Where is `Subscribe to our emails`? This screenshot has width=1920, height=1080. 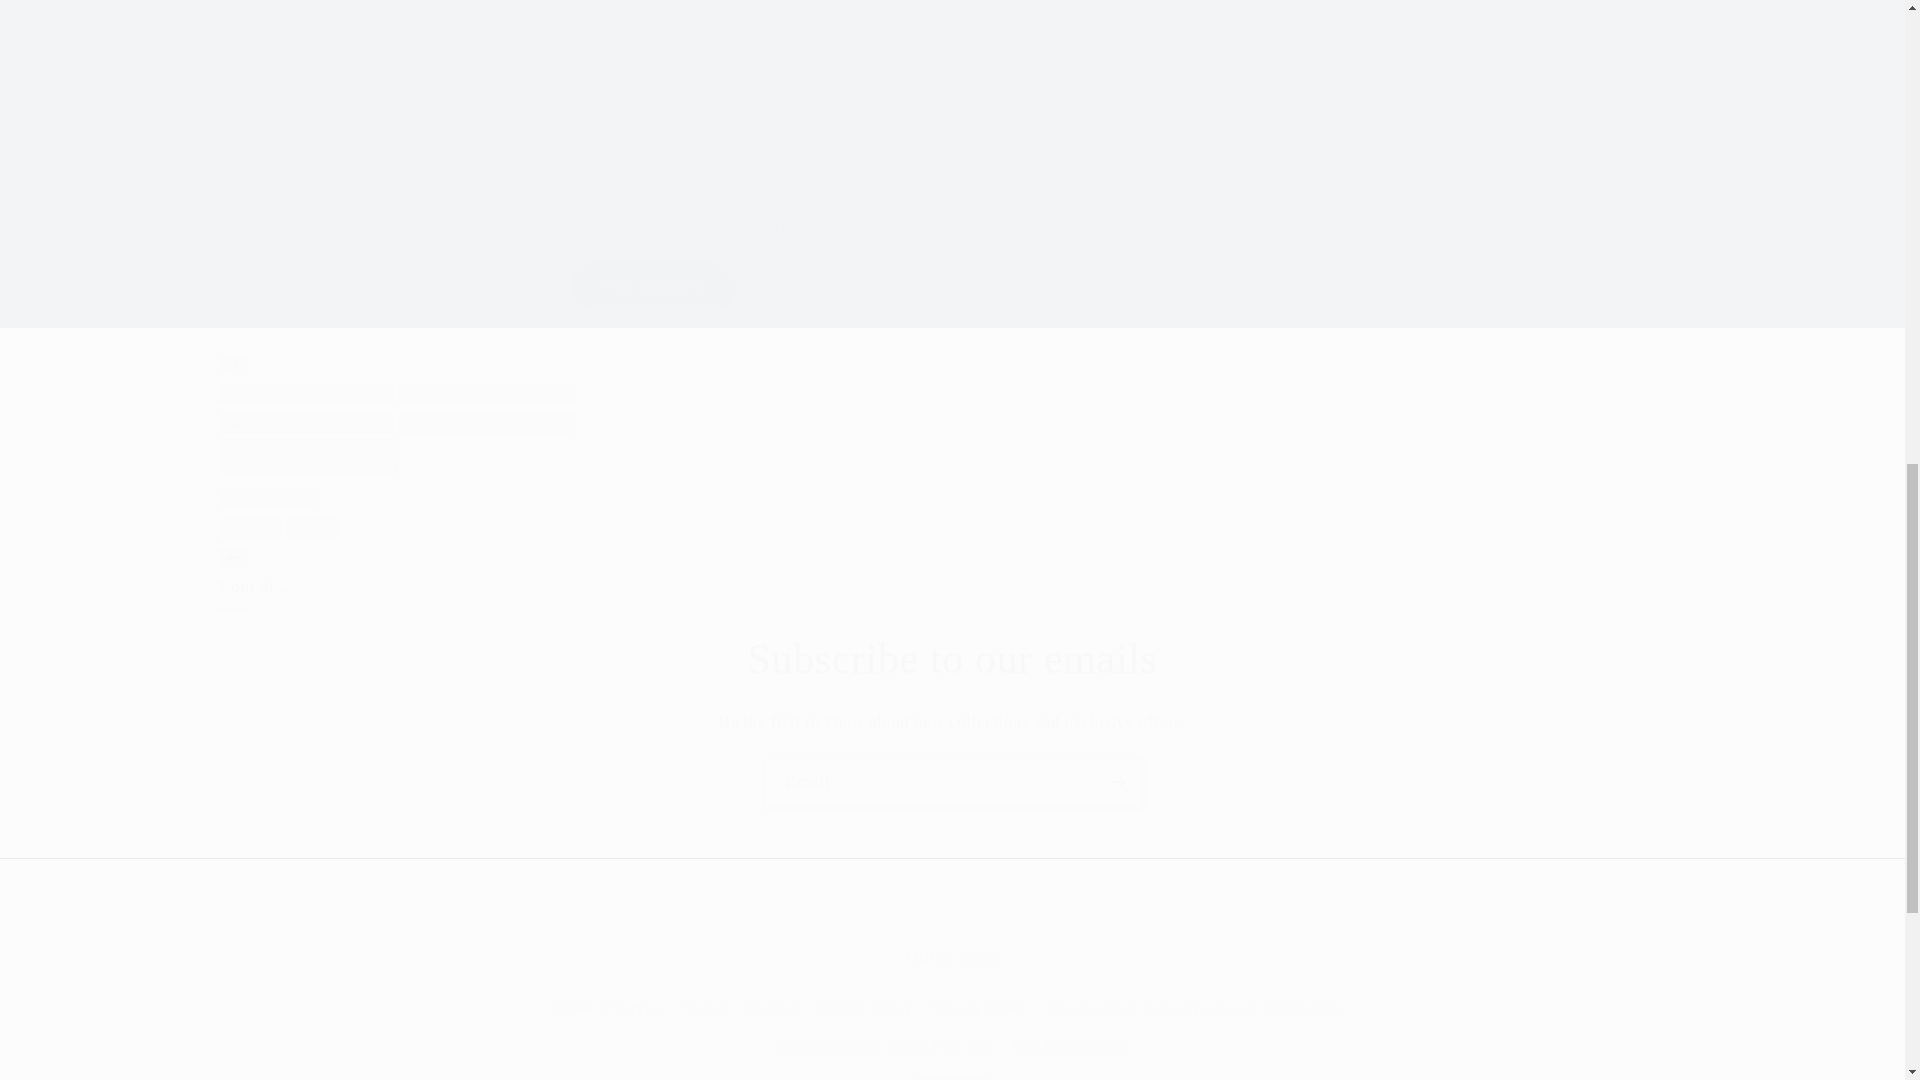
Subscribe to our emails is located at coordinates (952, 658).